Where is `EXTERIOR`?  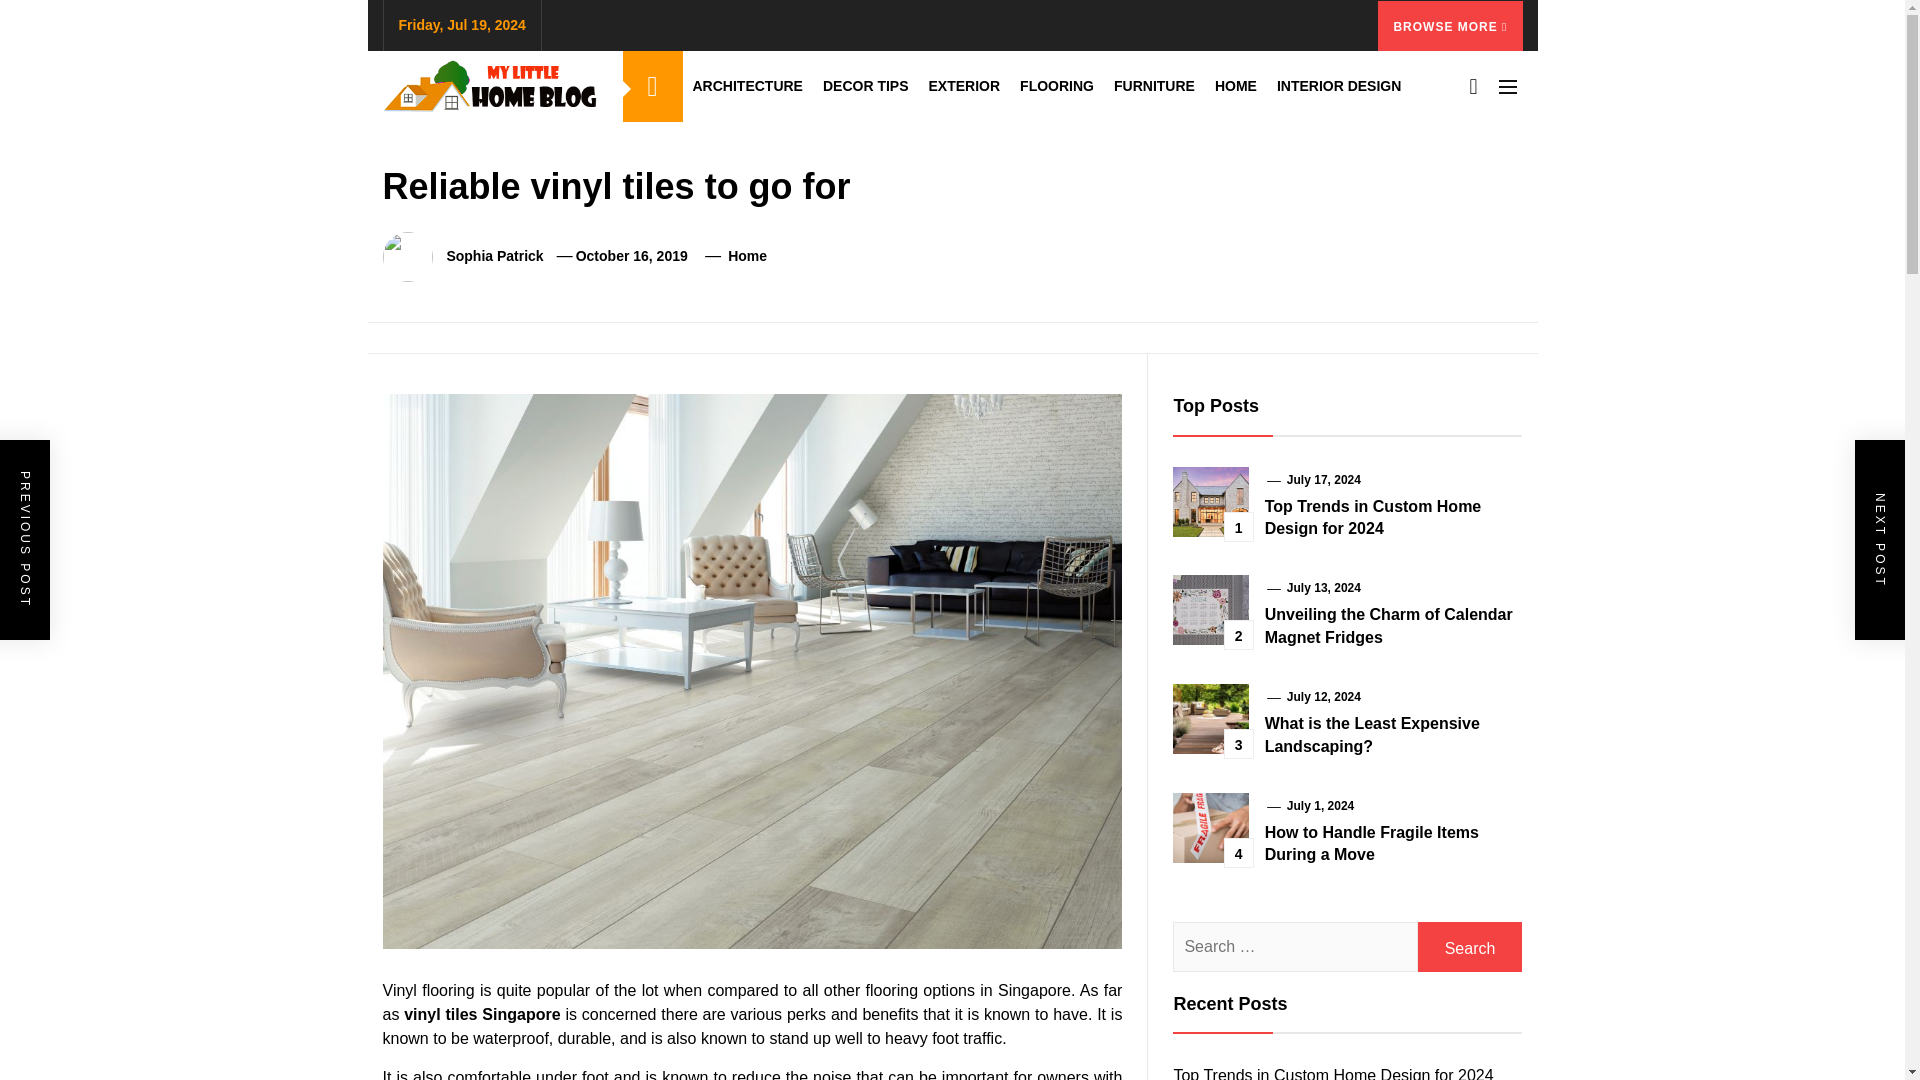
EXTERIOR is located at coordinates (965, 86).